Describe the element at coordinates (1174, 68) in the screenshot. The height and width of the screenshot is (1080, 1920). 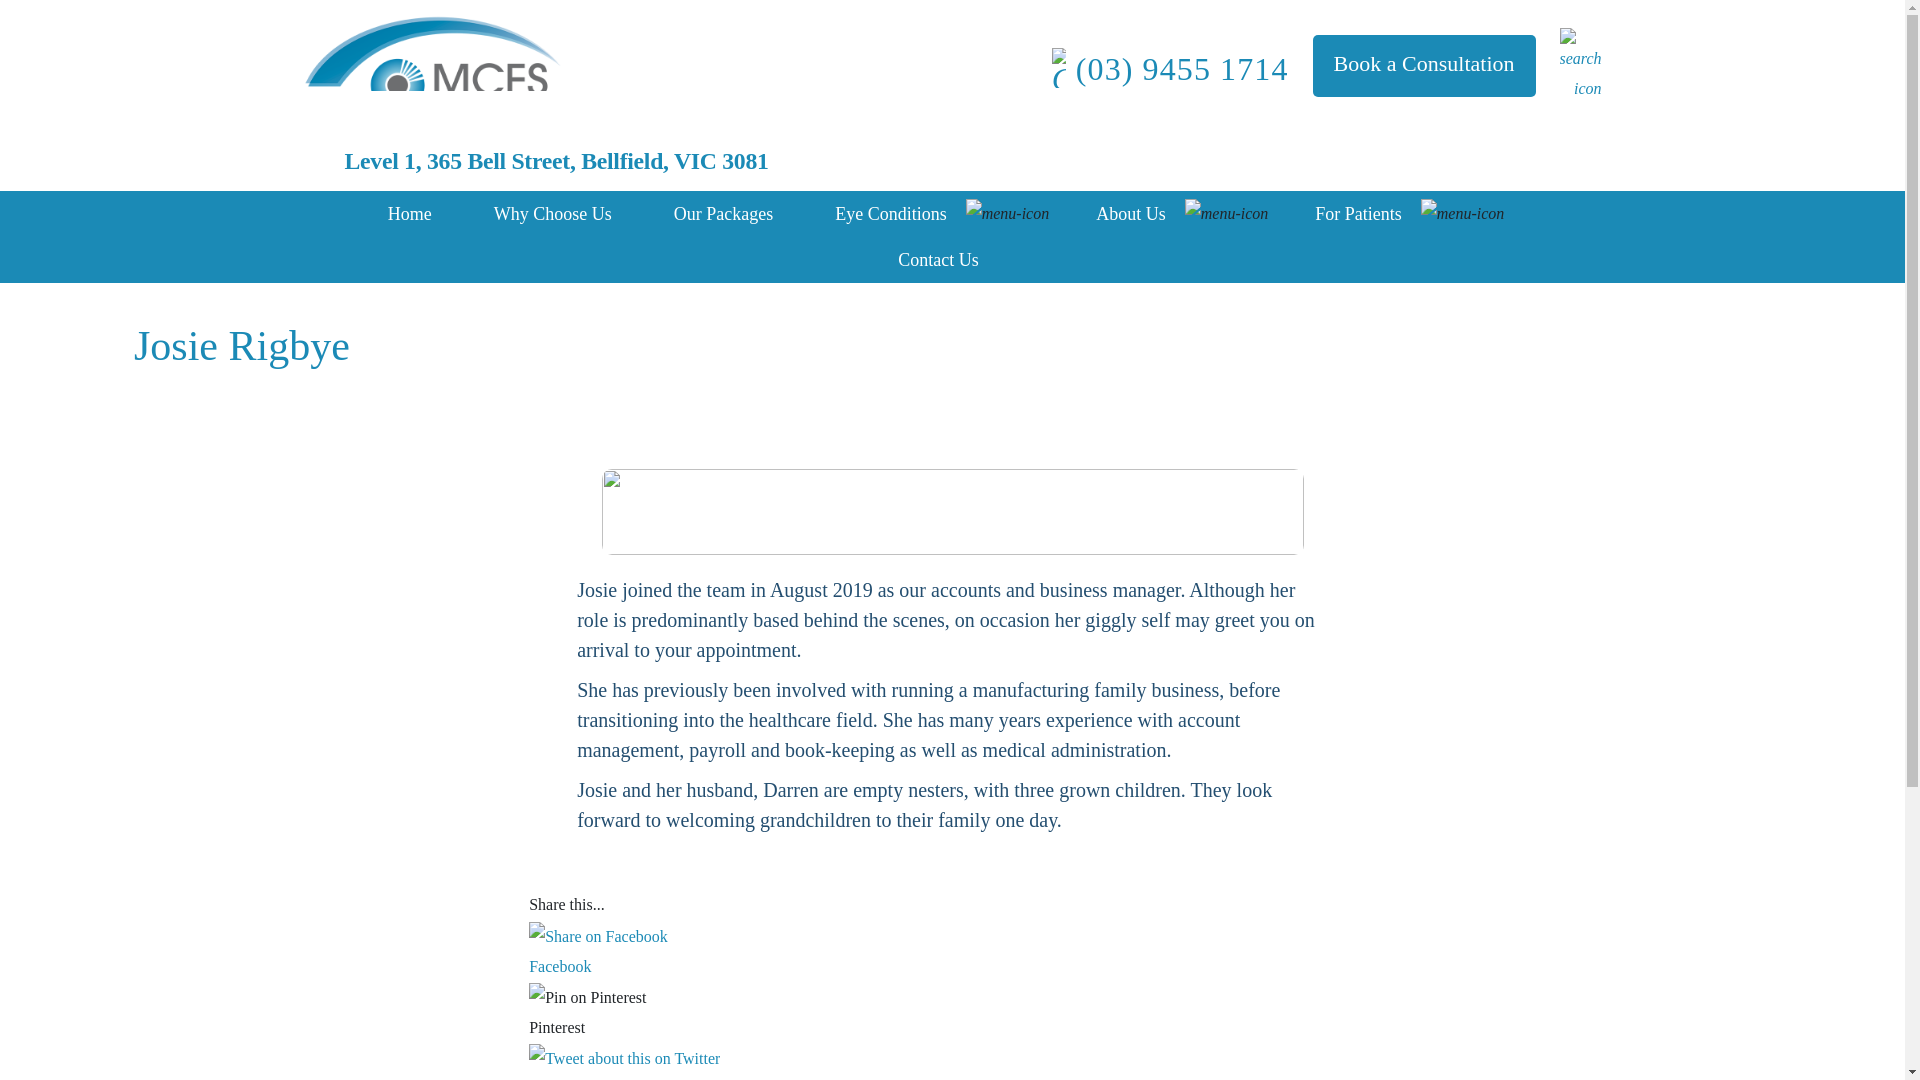
I see `Call` at that location.